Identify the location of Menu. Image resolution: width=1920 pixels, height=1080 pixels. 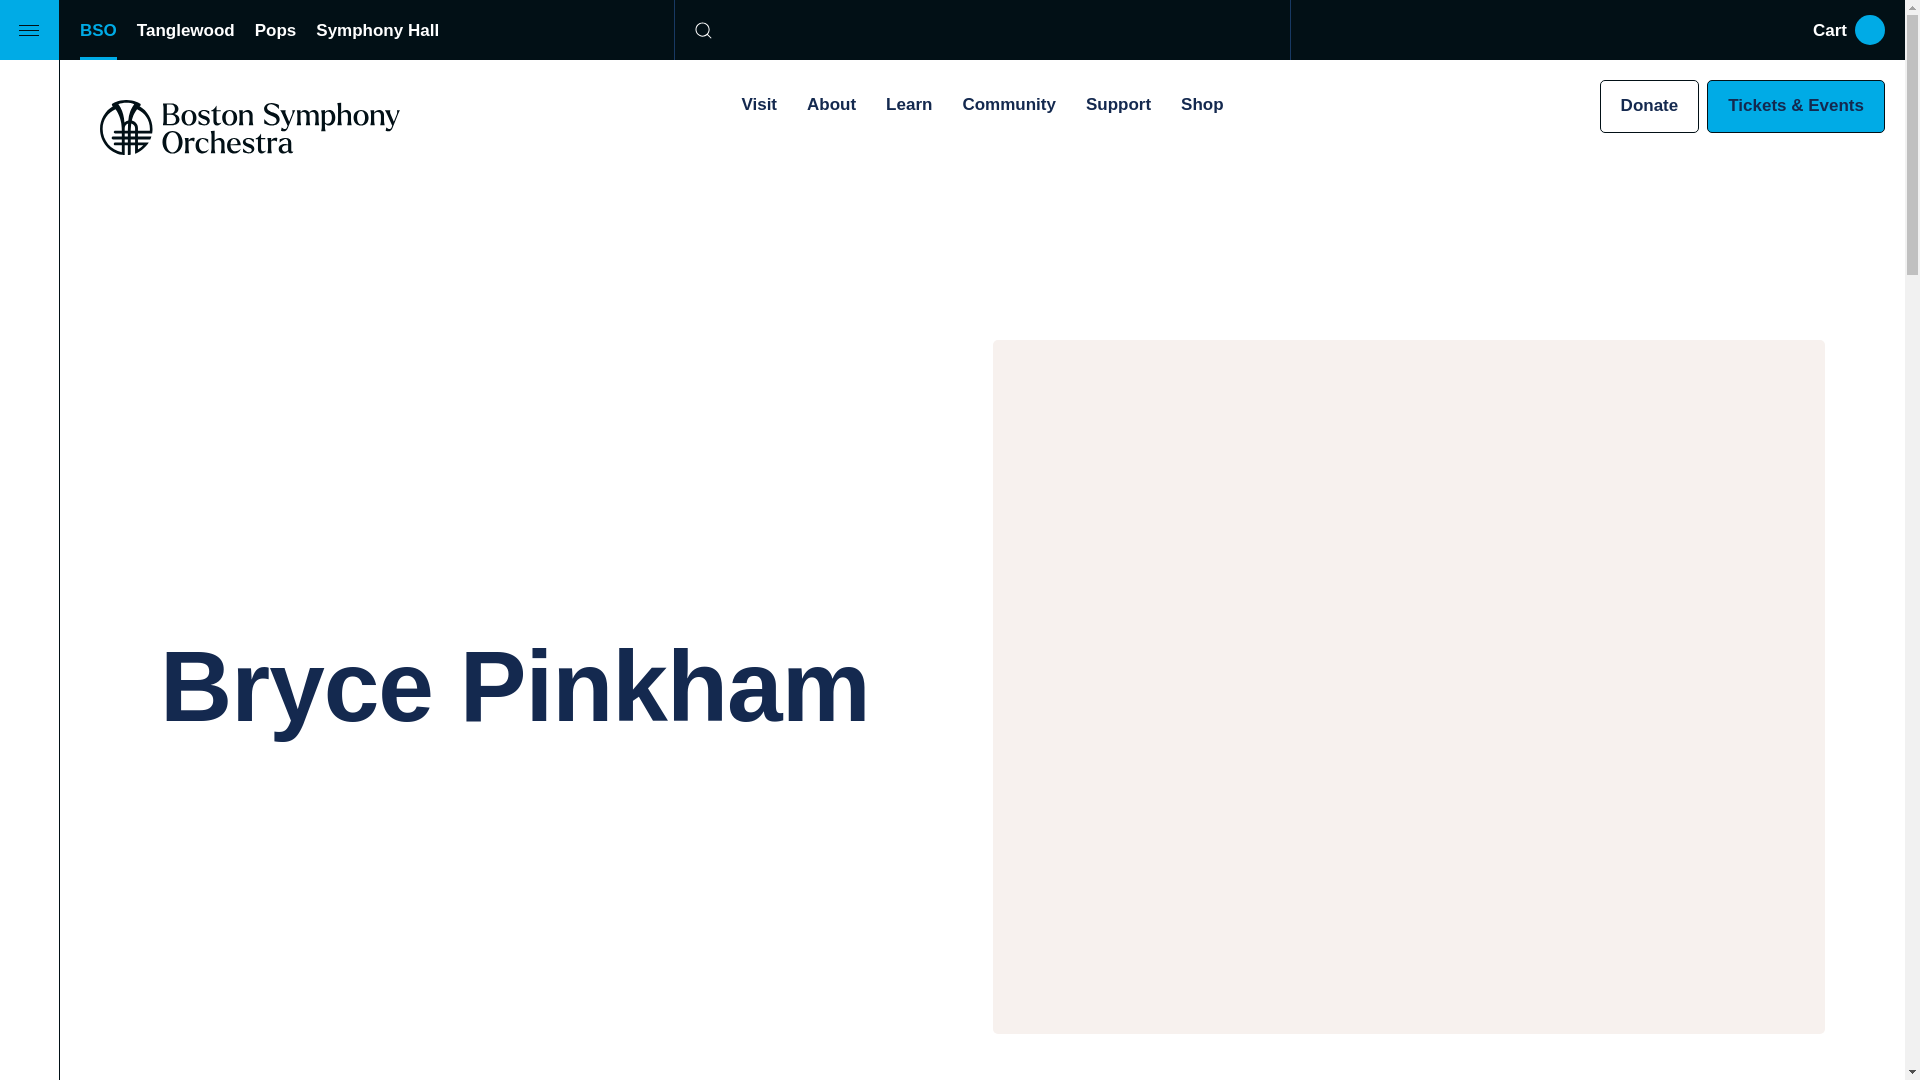
(30, 30).